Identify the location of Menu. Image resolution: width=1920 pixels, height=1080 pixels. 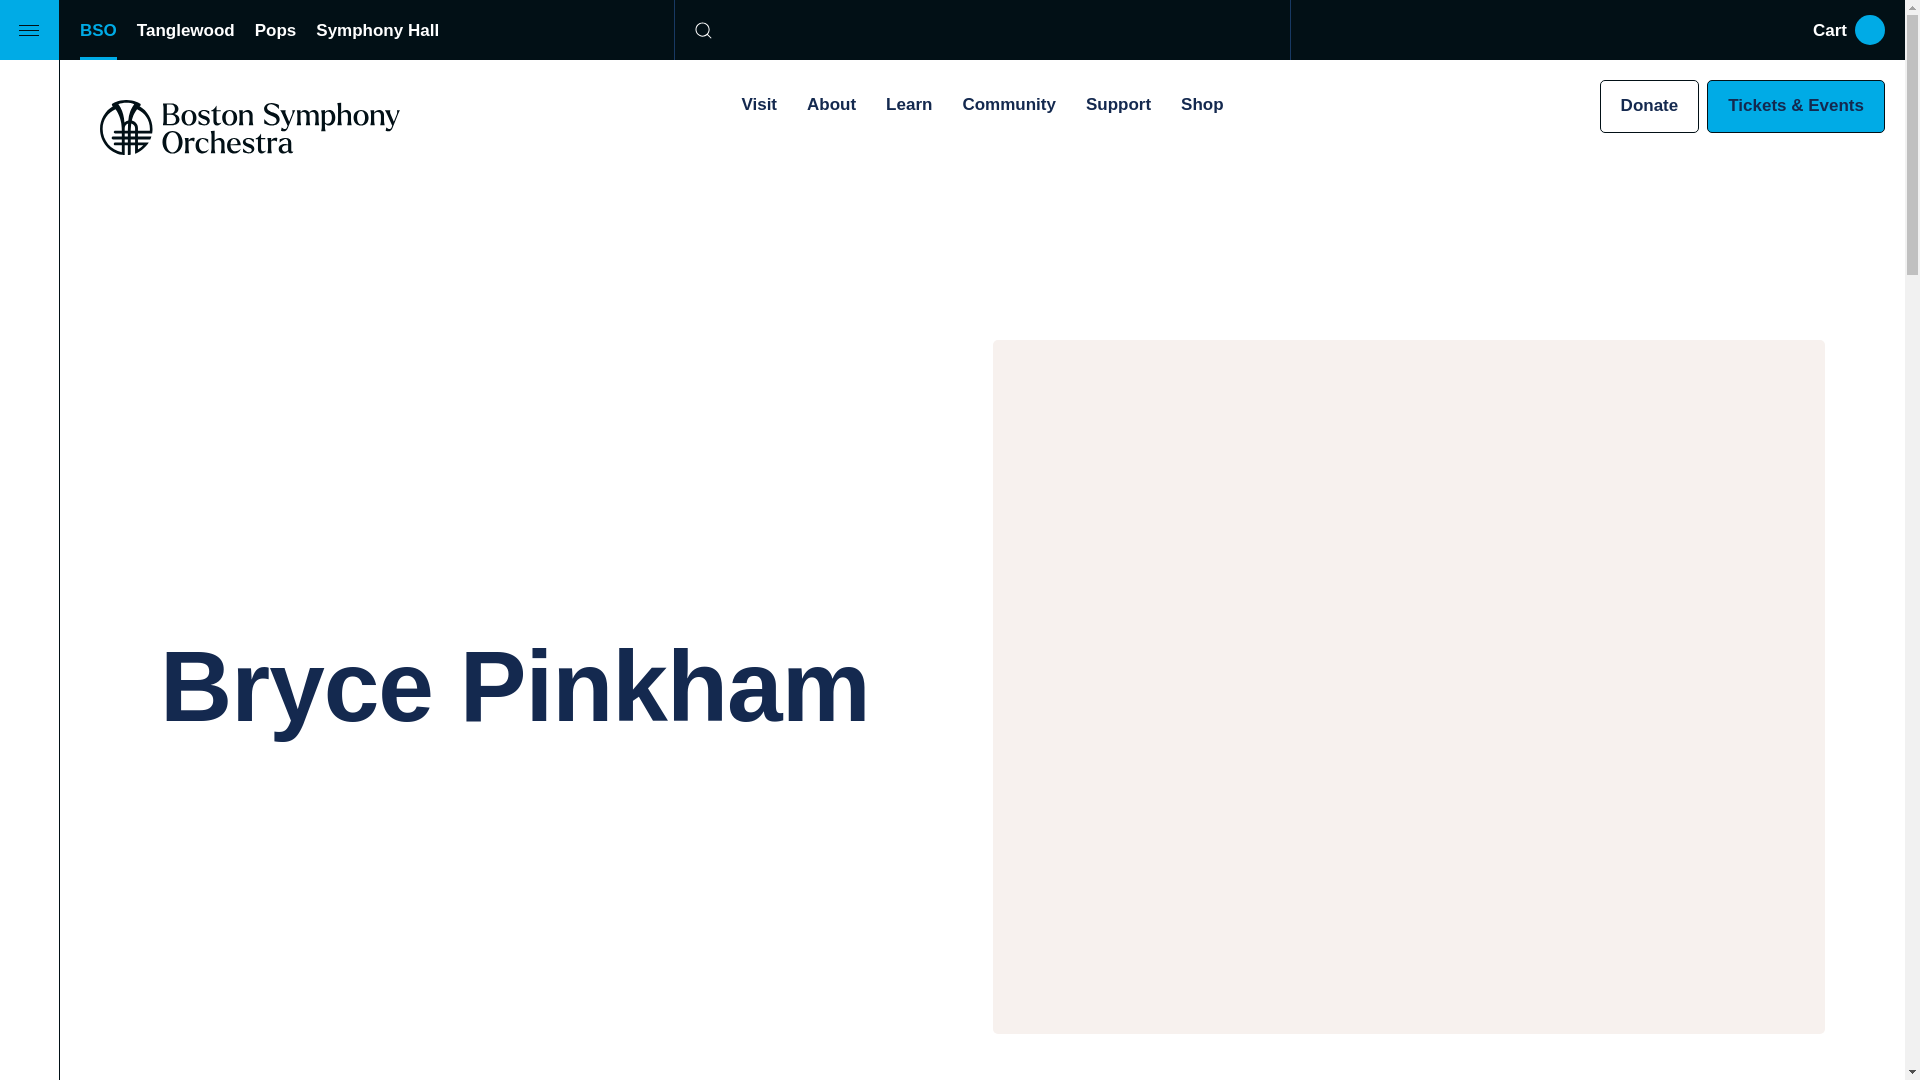
(30, 30).